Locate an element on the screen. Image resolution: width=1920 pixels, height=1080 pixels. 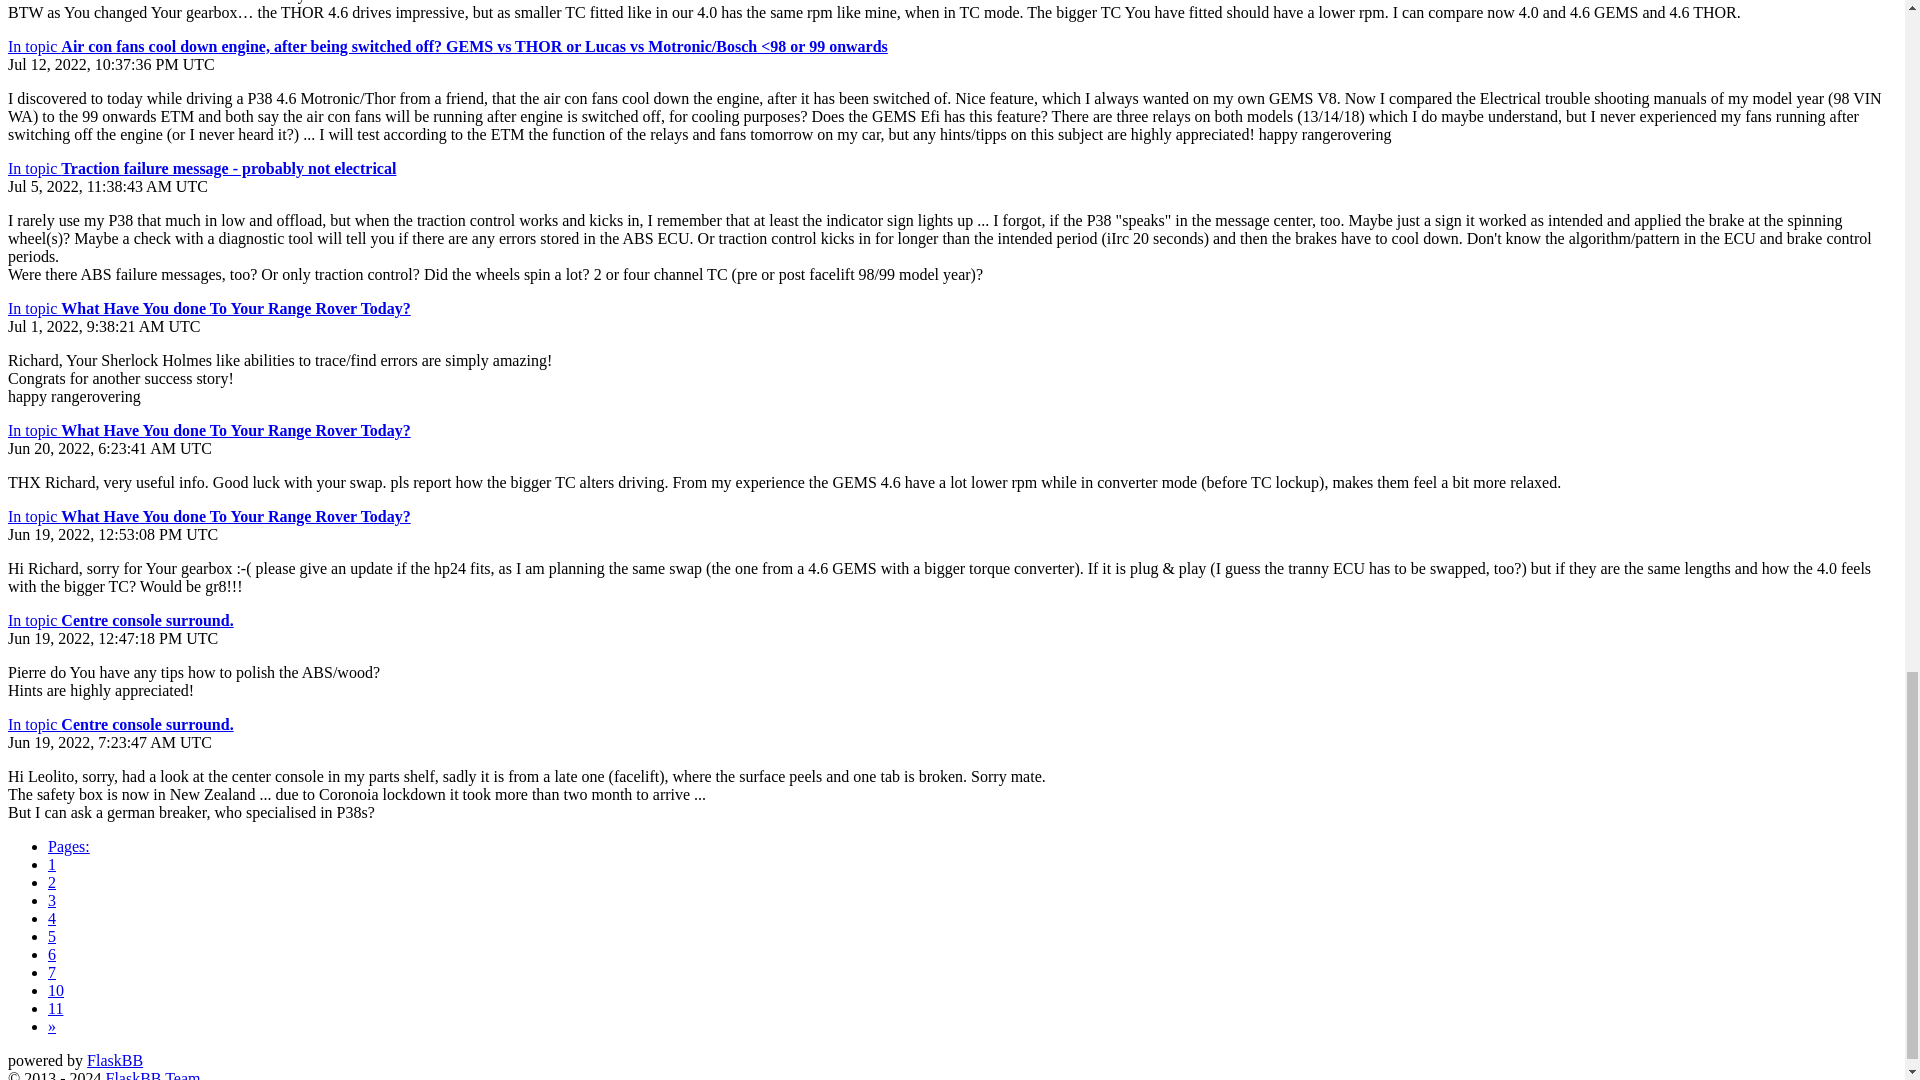
In topic Traction failure message - probably not electrical is located at coordinates (201, 168).